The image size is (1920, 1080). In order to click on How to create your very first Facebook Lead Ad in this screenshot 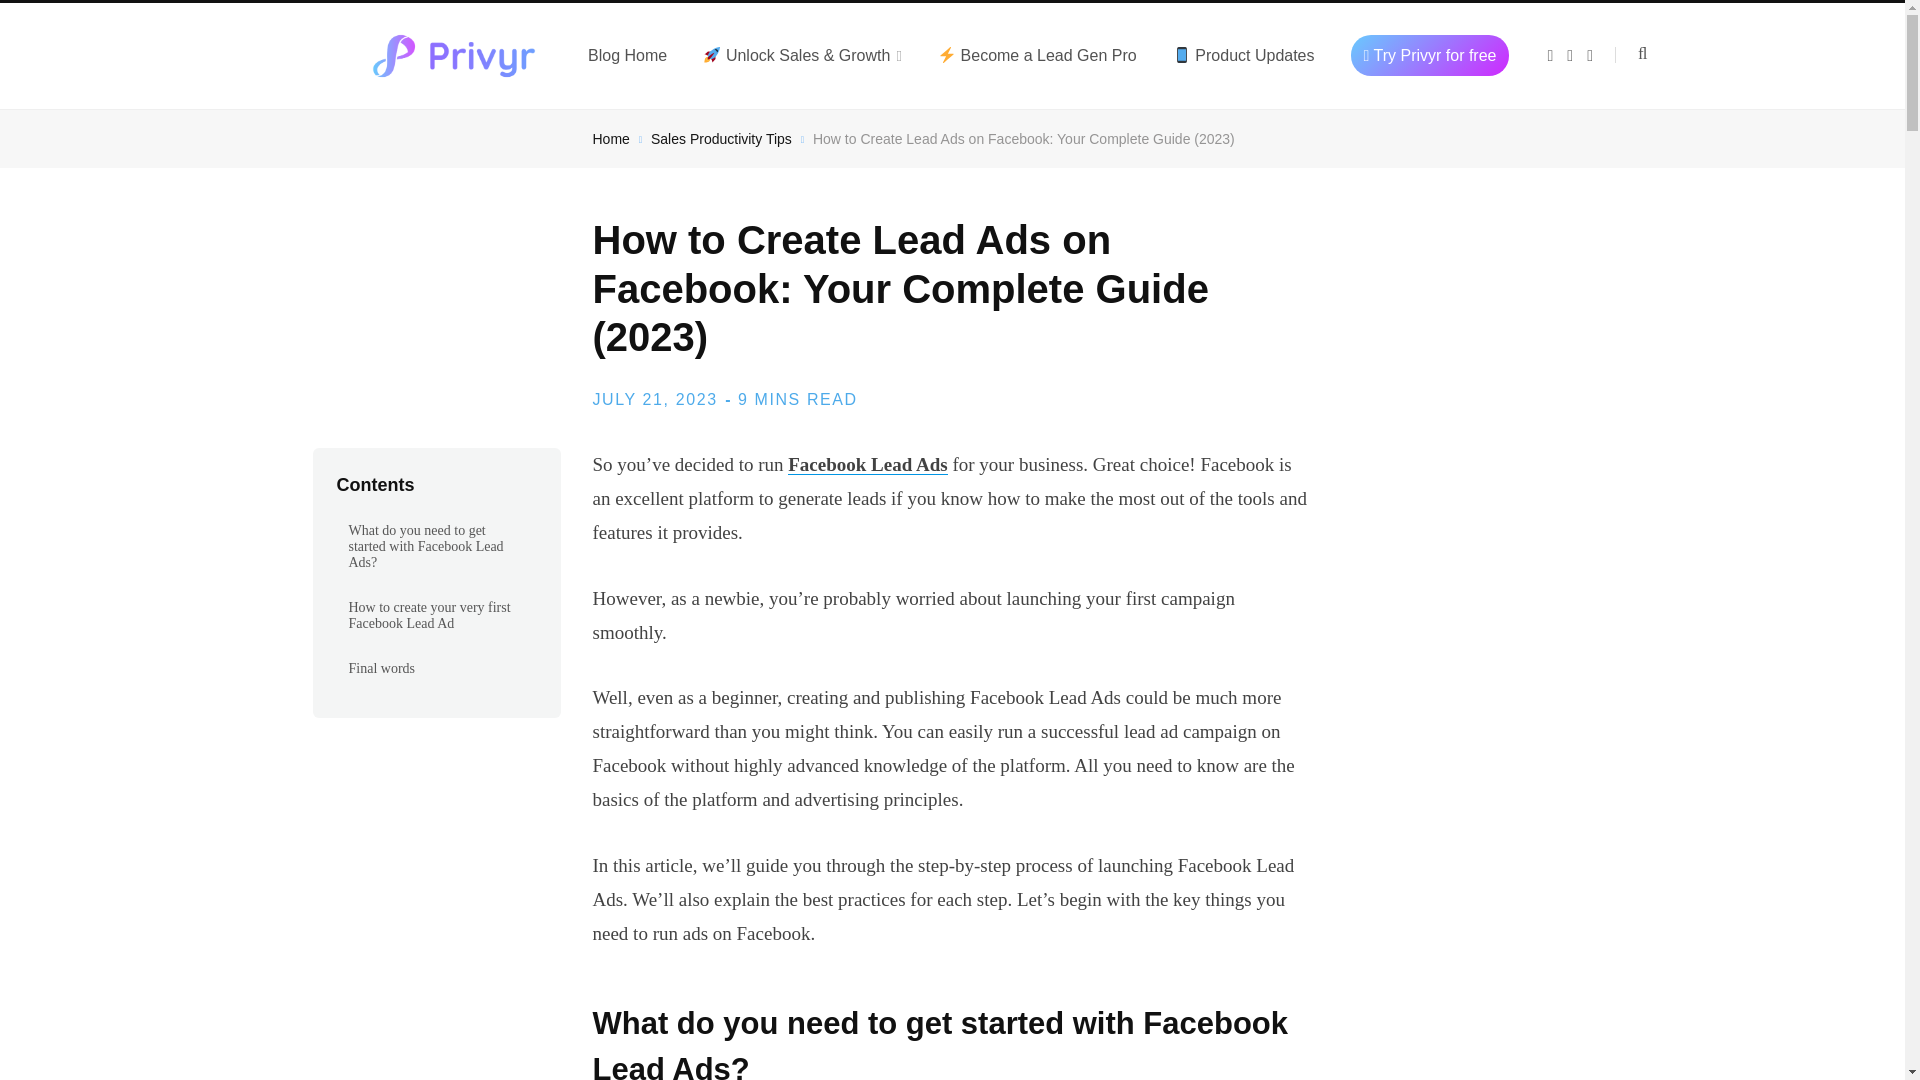, I will do `click(436, 615)`.